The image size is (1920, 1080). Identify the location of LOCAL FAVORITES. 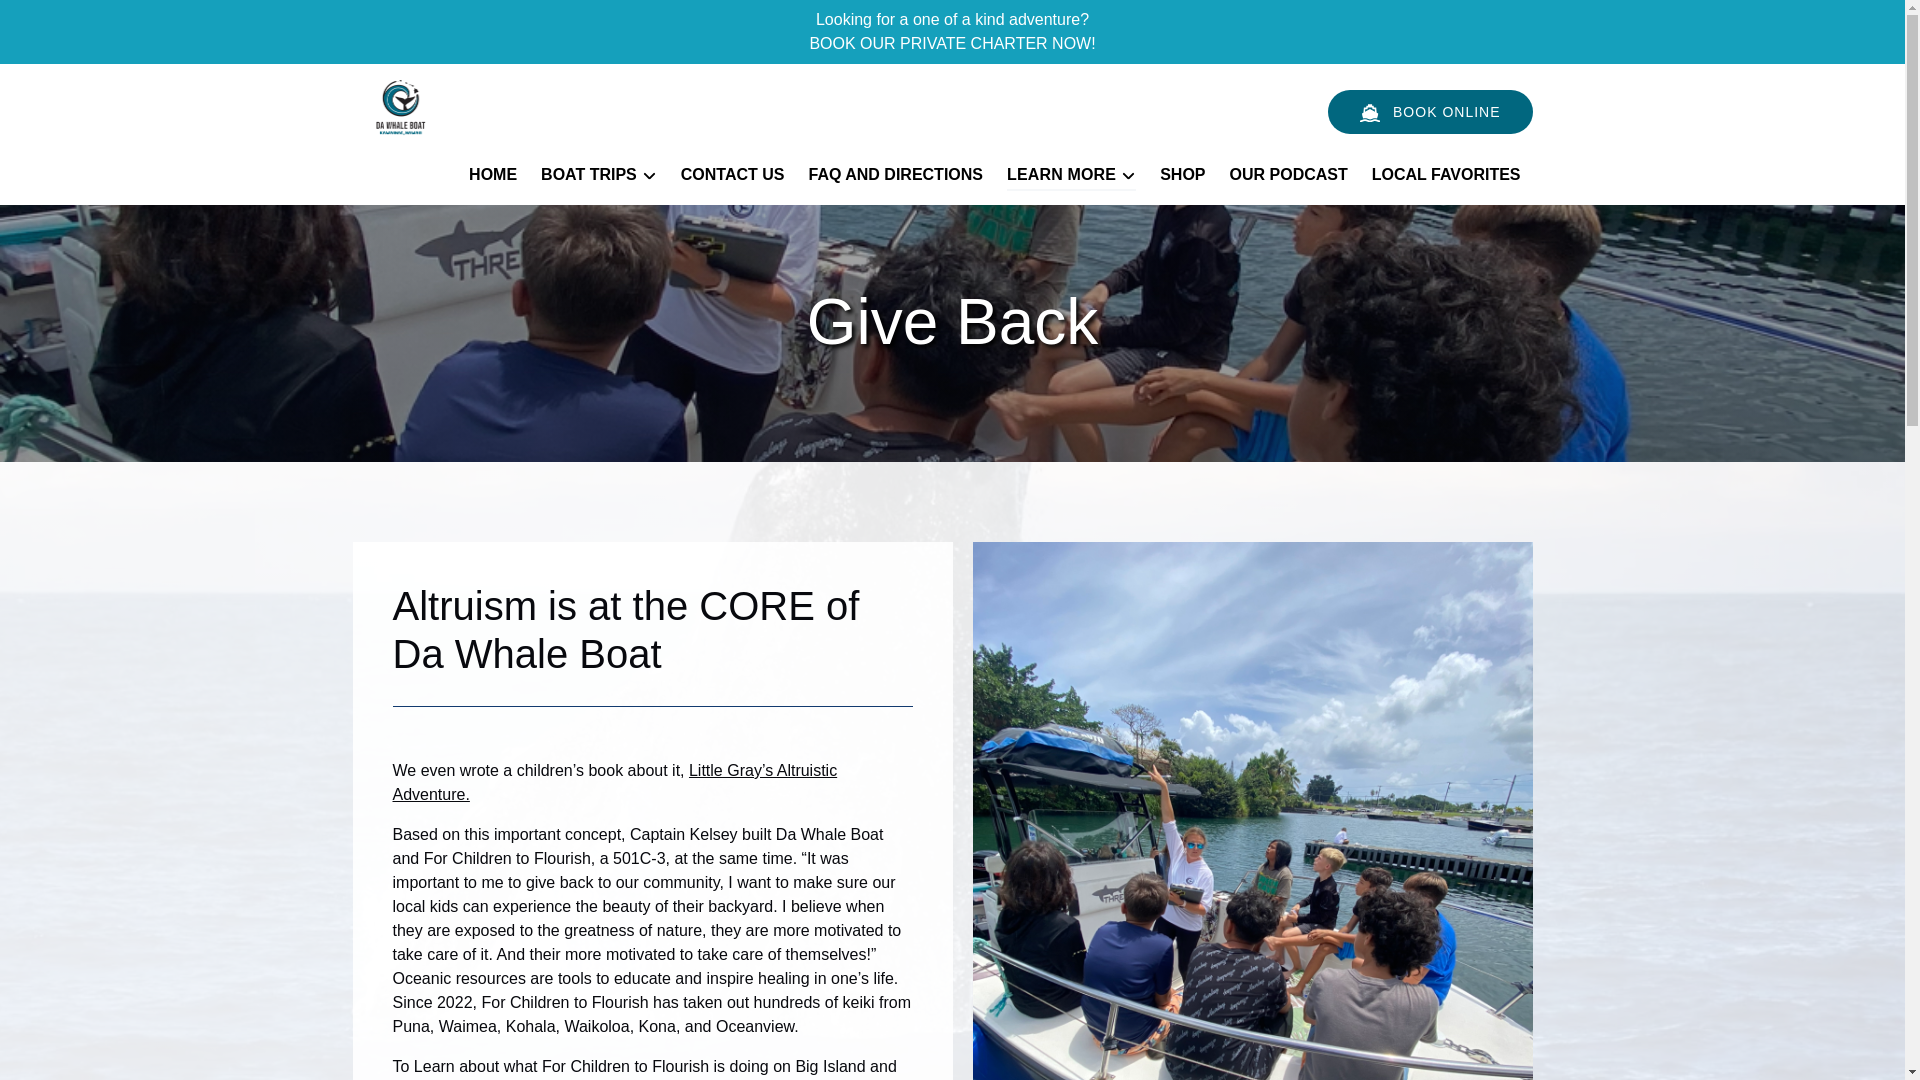
(1446, 174).